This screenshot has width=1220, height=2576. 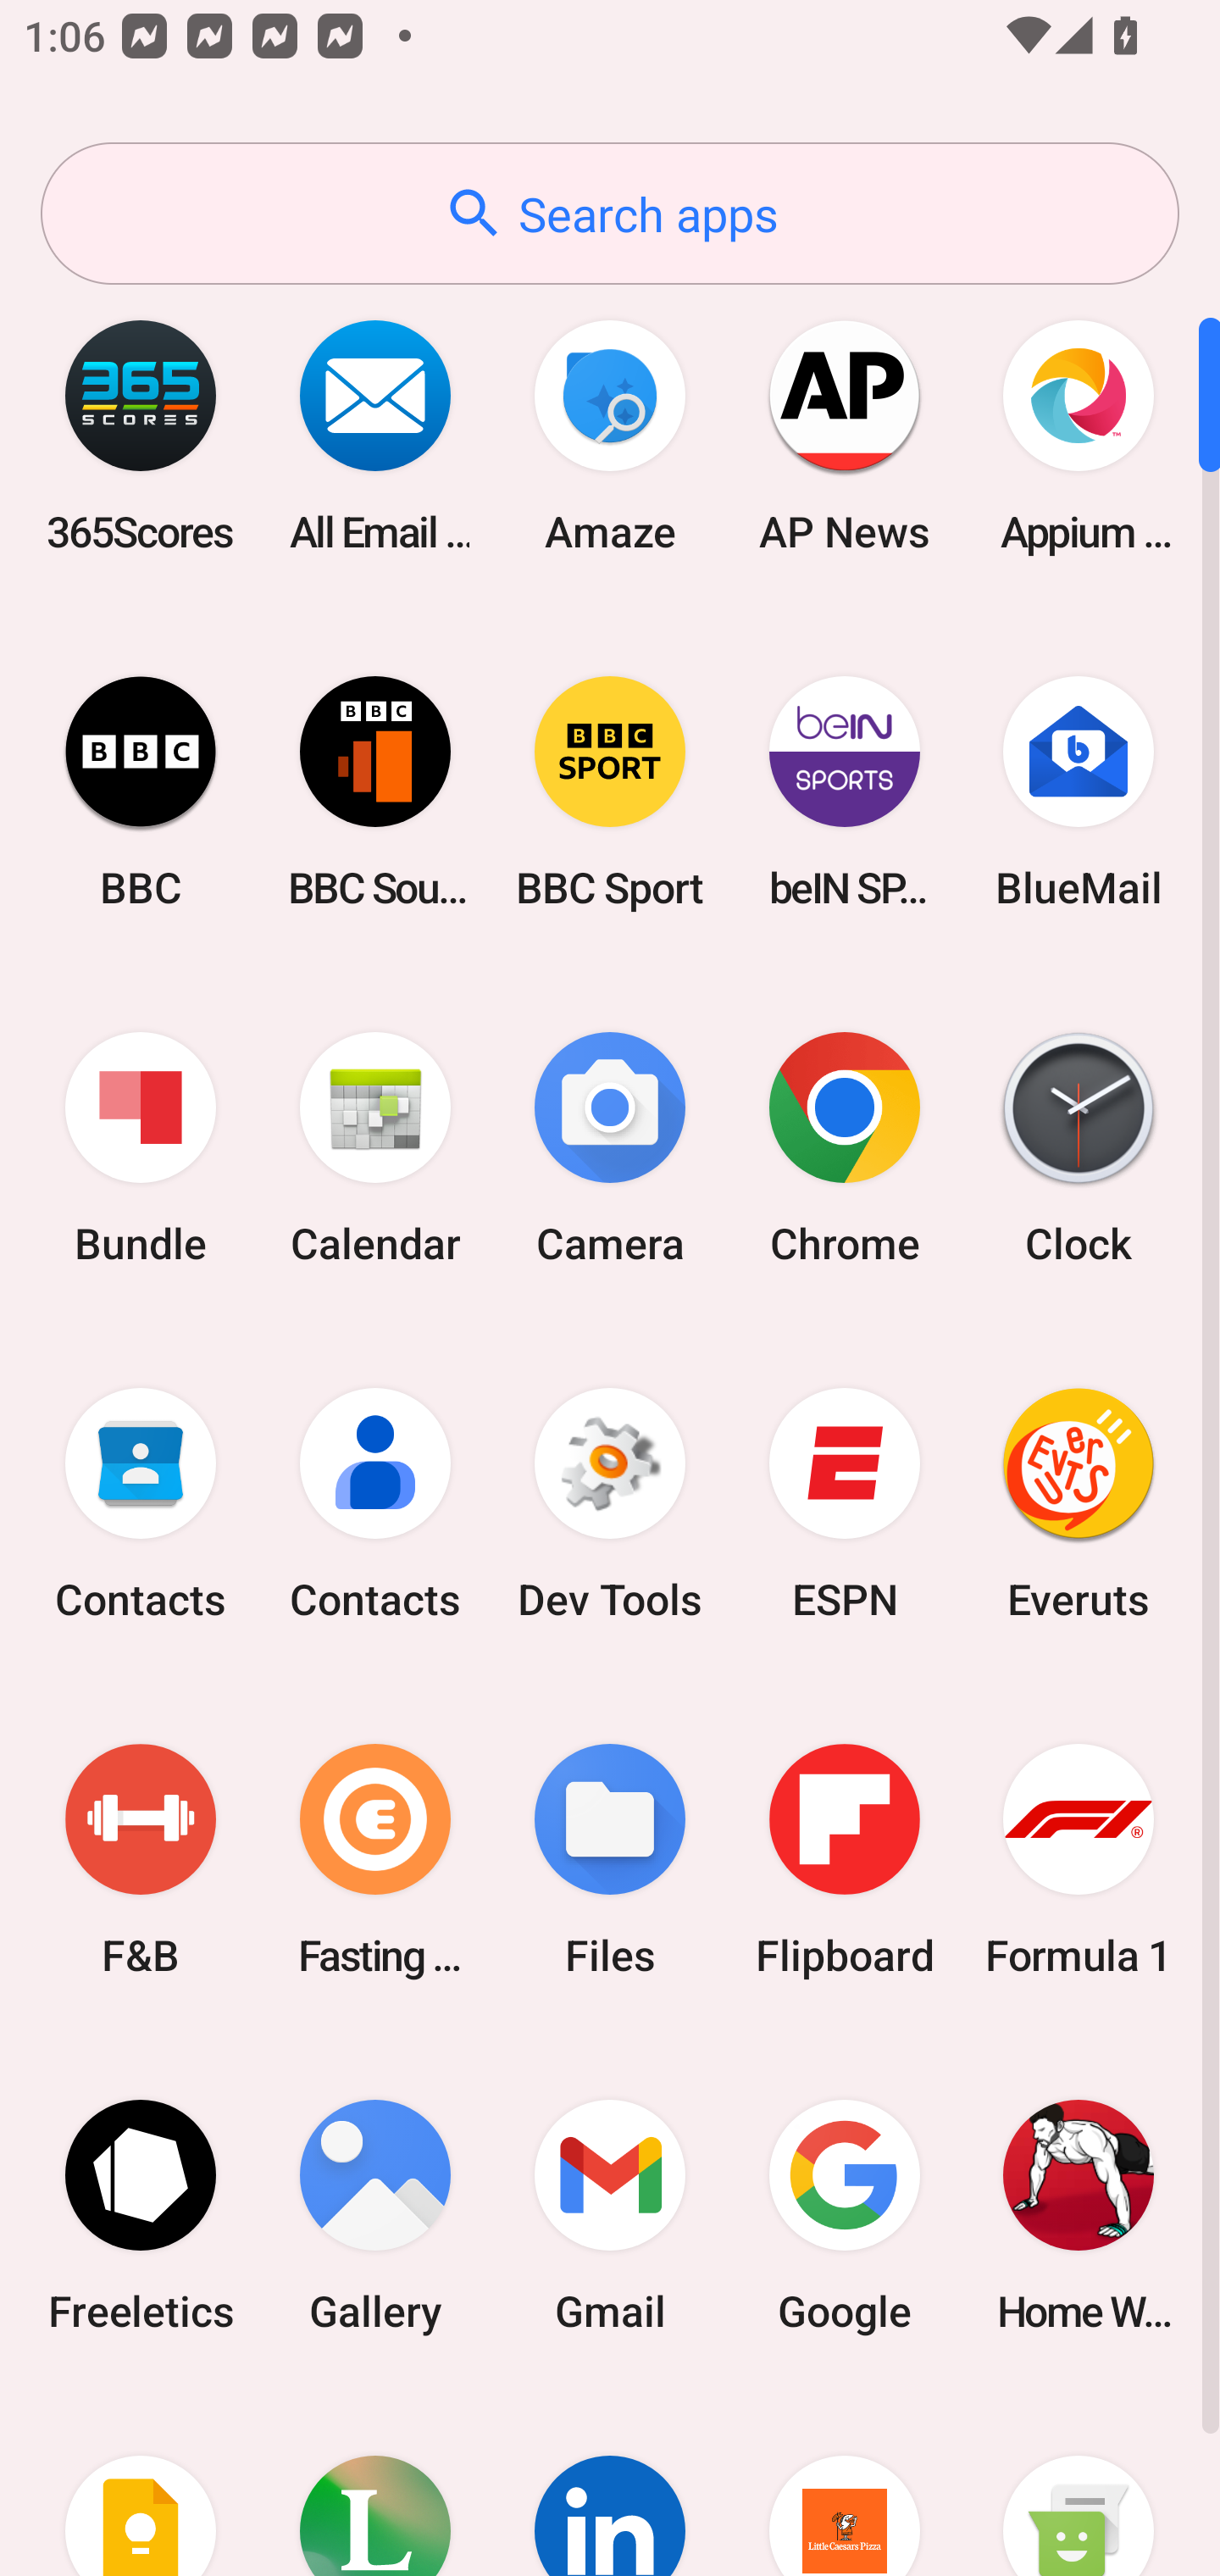 I want to click on Everuts, so click(x=1079, y=1504).